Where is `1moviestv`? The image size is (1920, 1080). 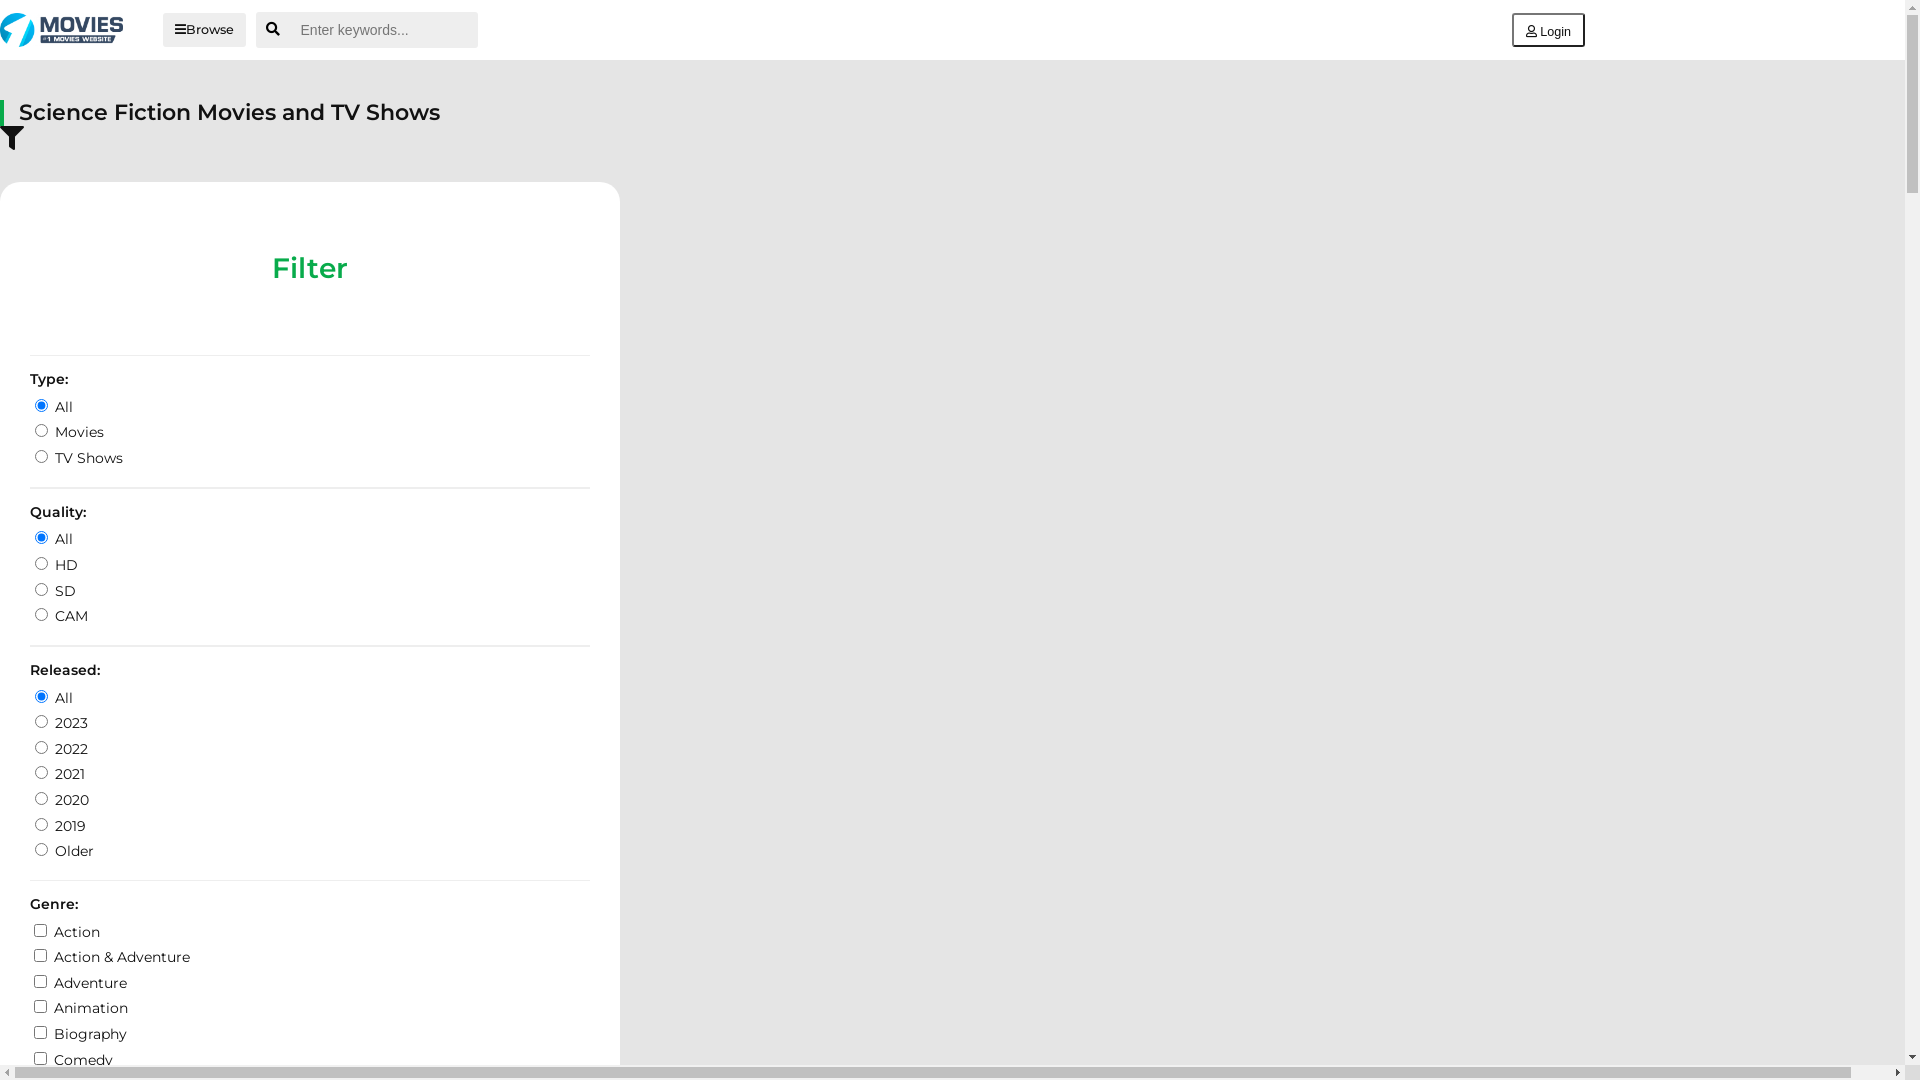 1moviestv is located at coordinates (66, 30).